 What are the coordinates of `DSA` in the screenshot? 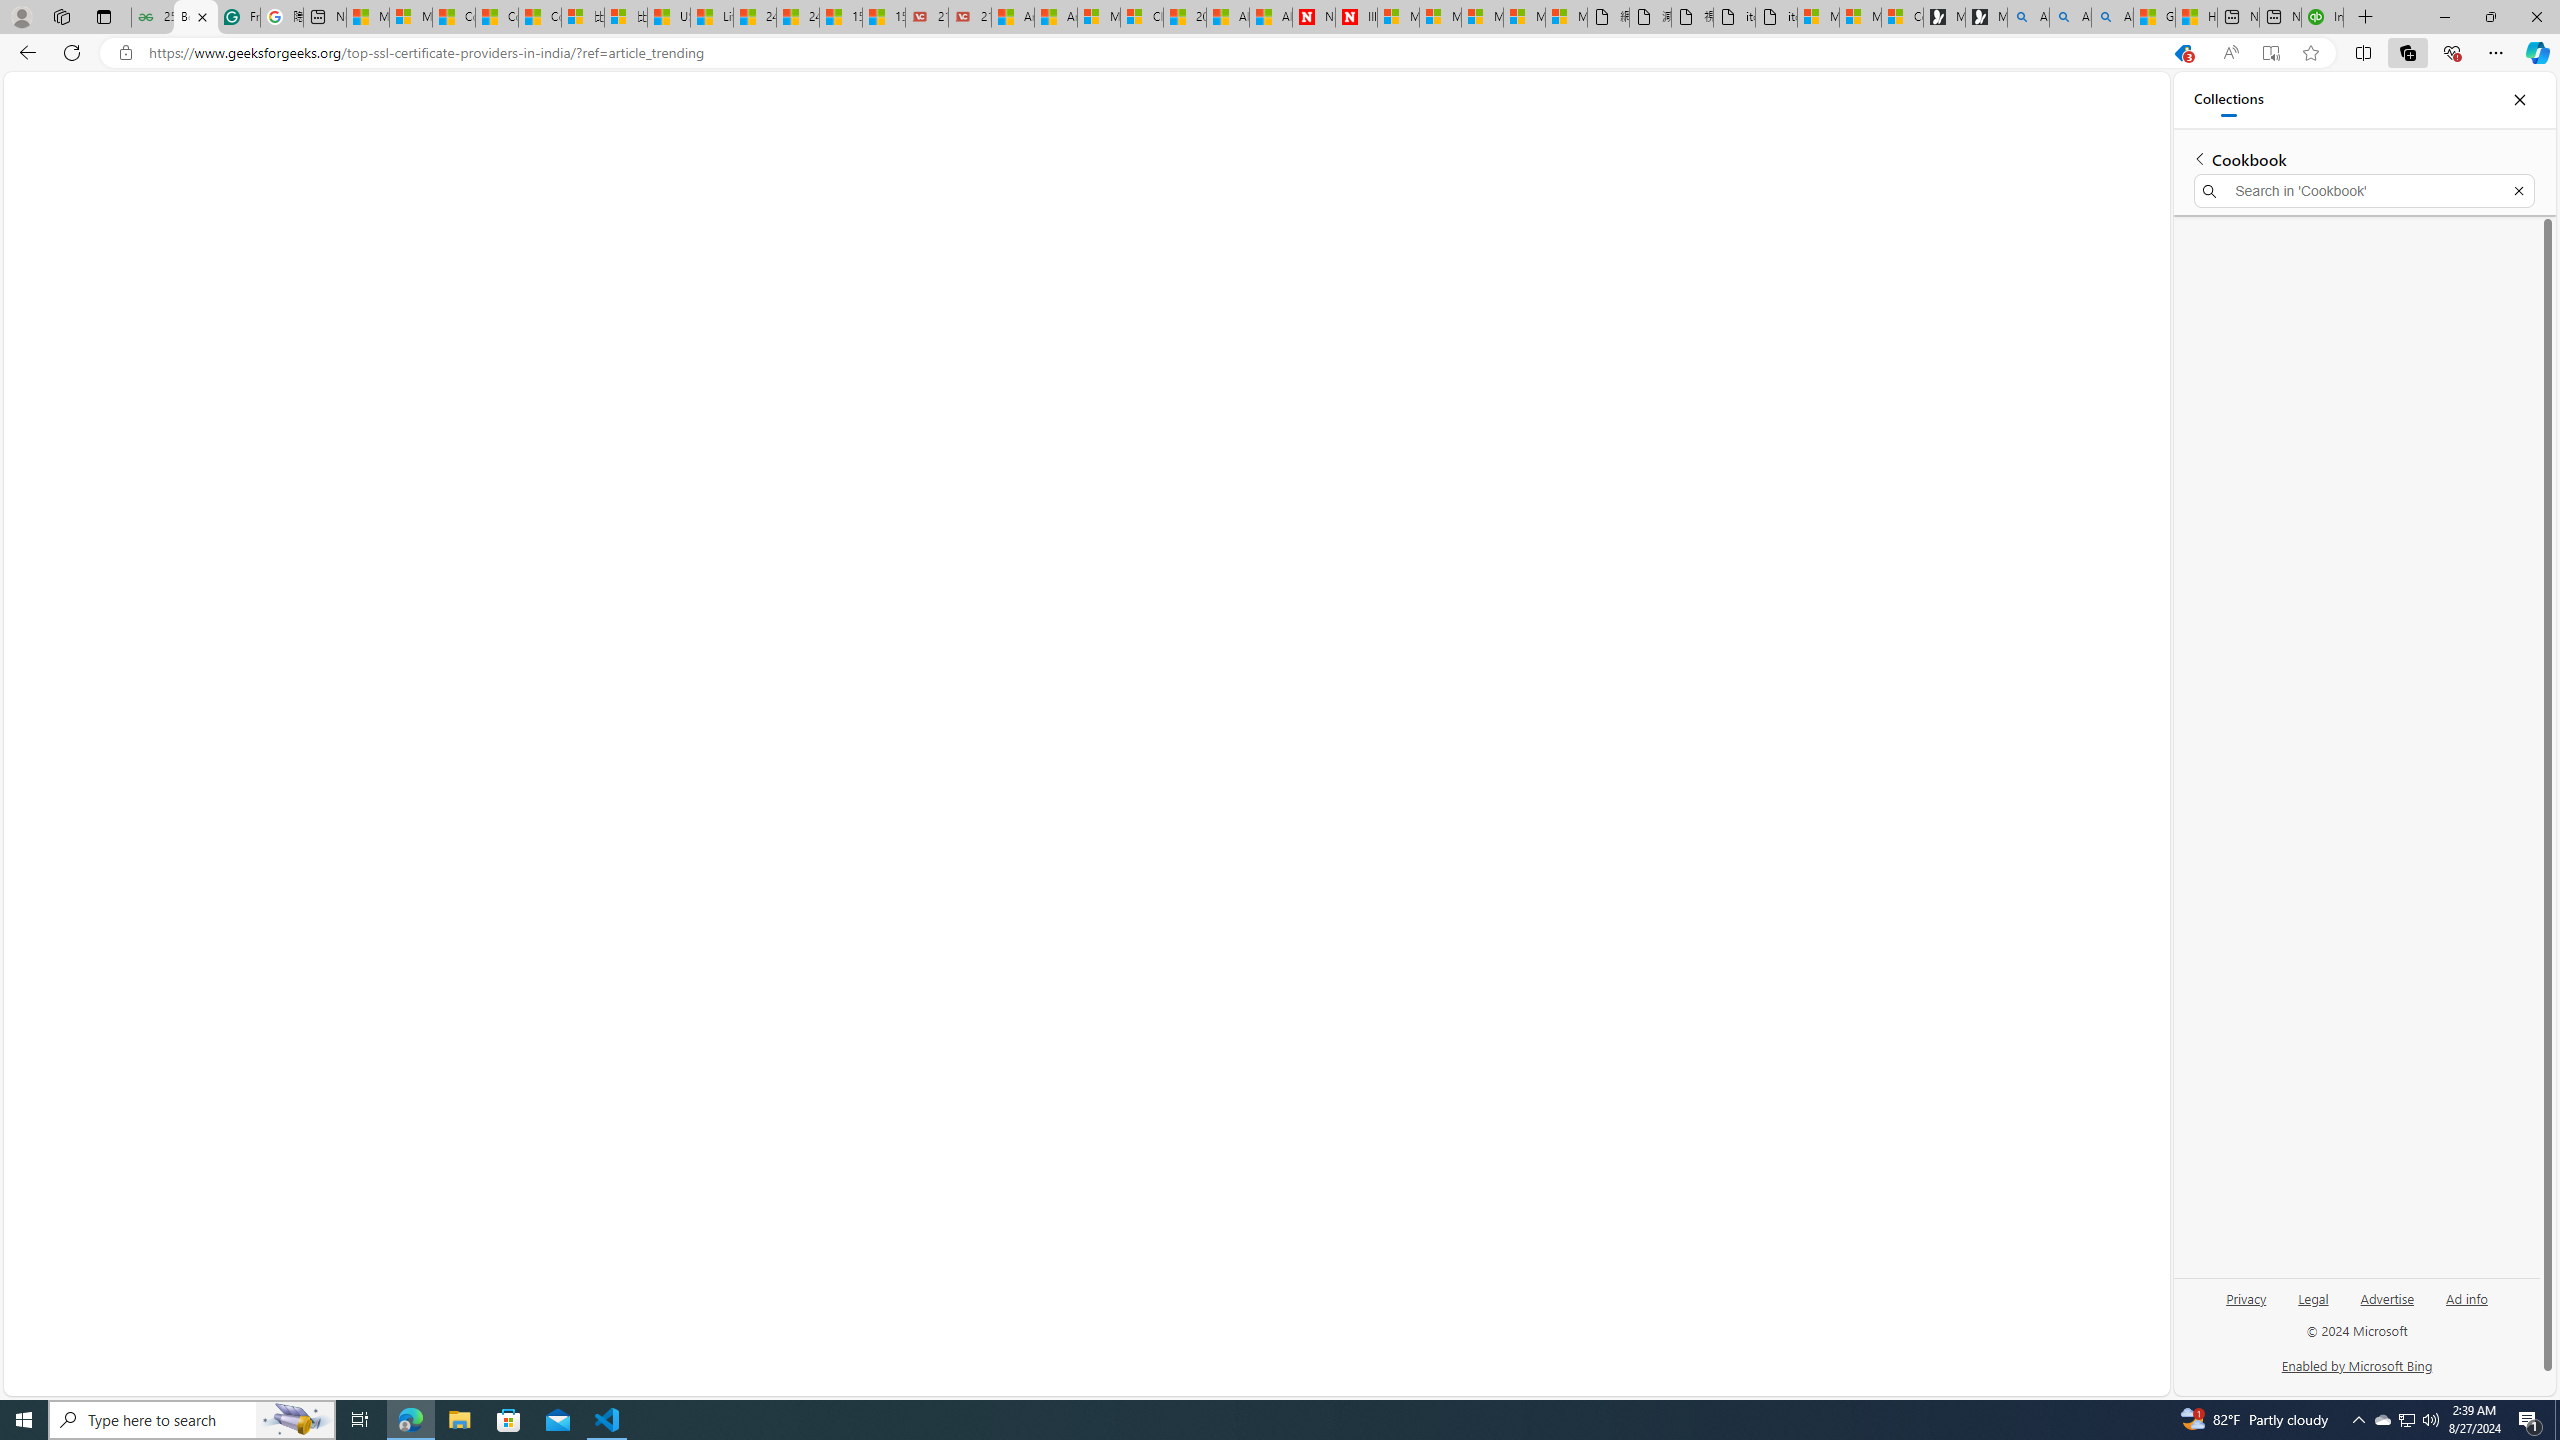 It's located at (154, 96).